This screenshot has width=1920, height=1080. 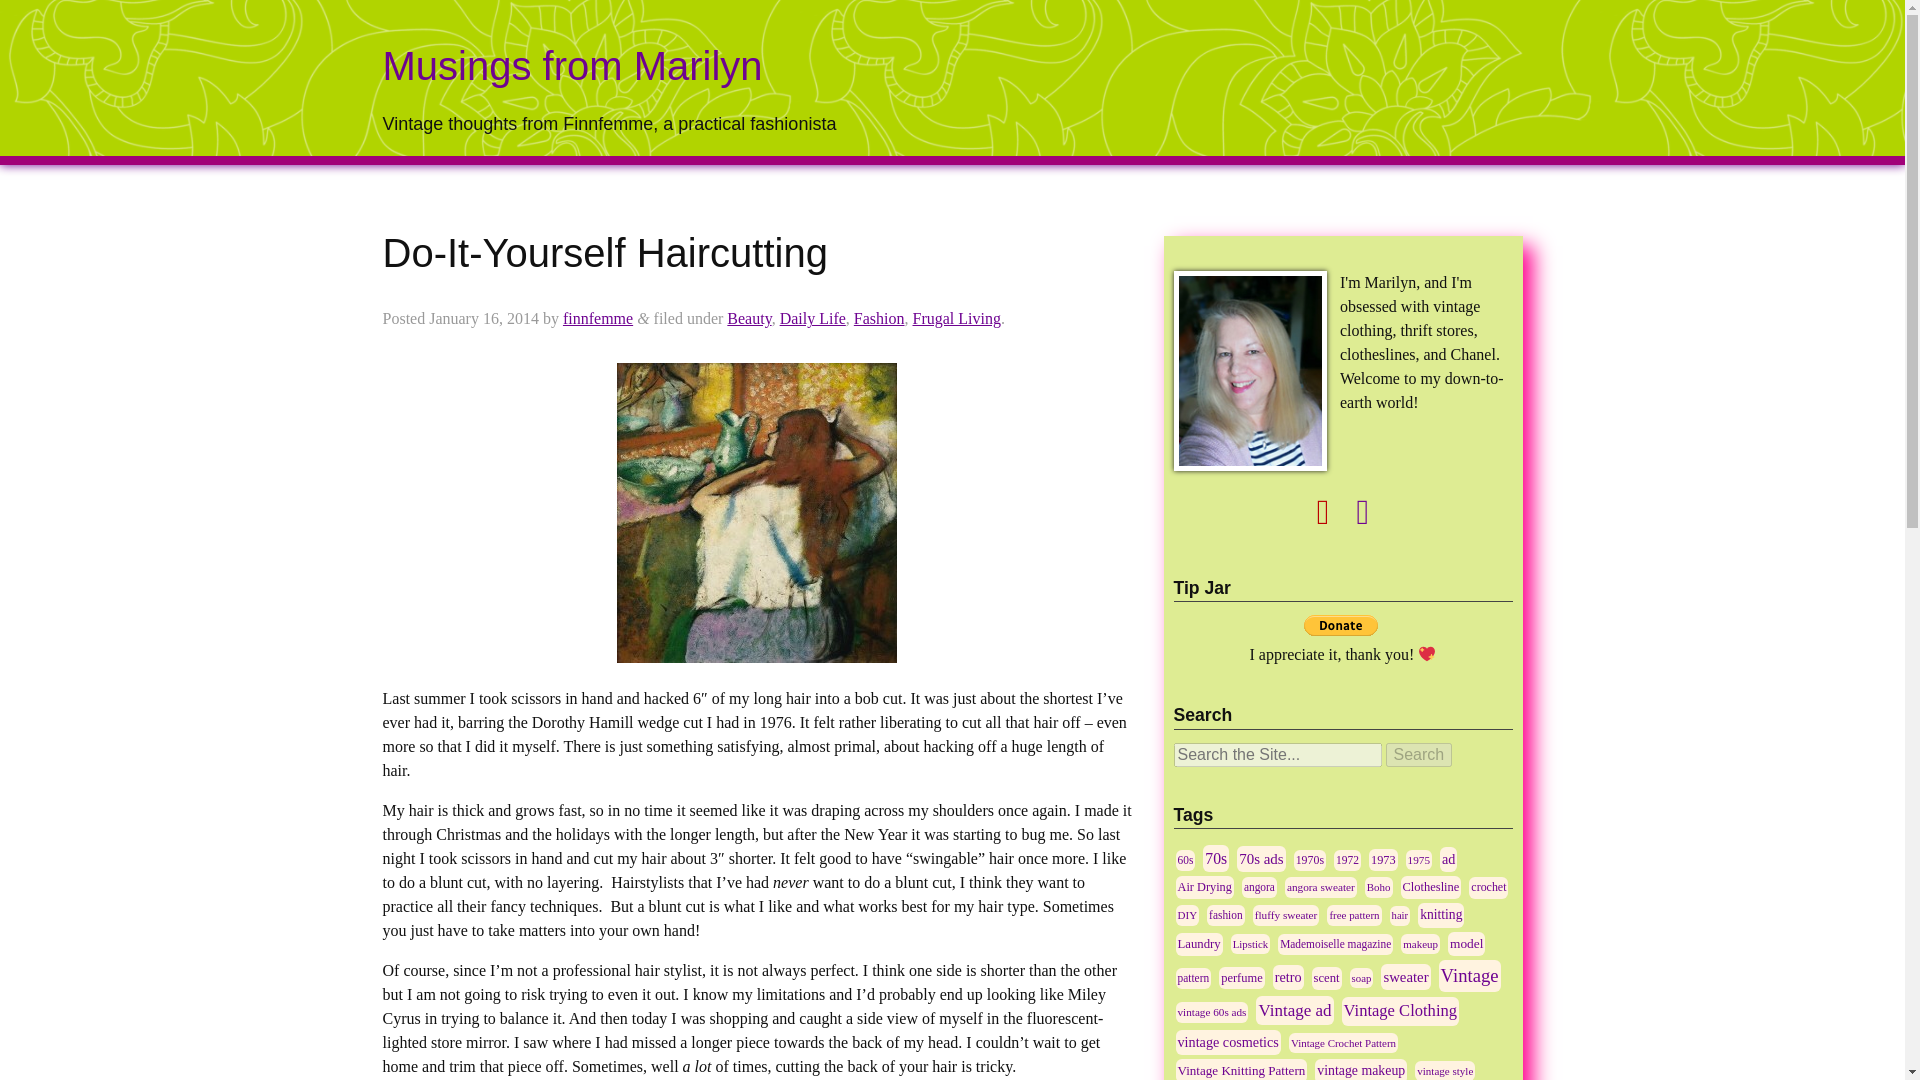 What do you see at coordinates (812, 318) in the screenshot?
I see `Daily Life` at bounding box center [812, 318].